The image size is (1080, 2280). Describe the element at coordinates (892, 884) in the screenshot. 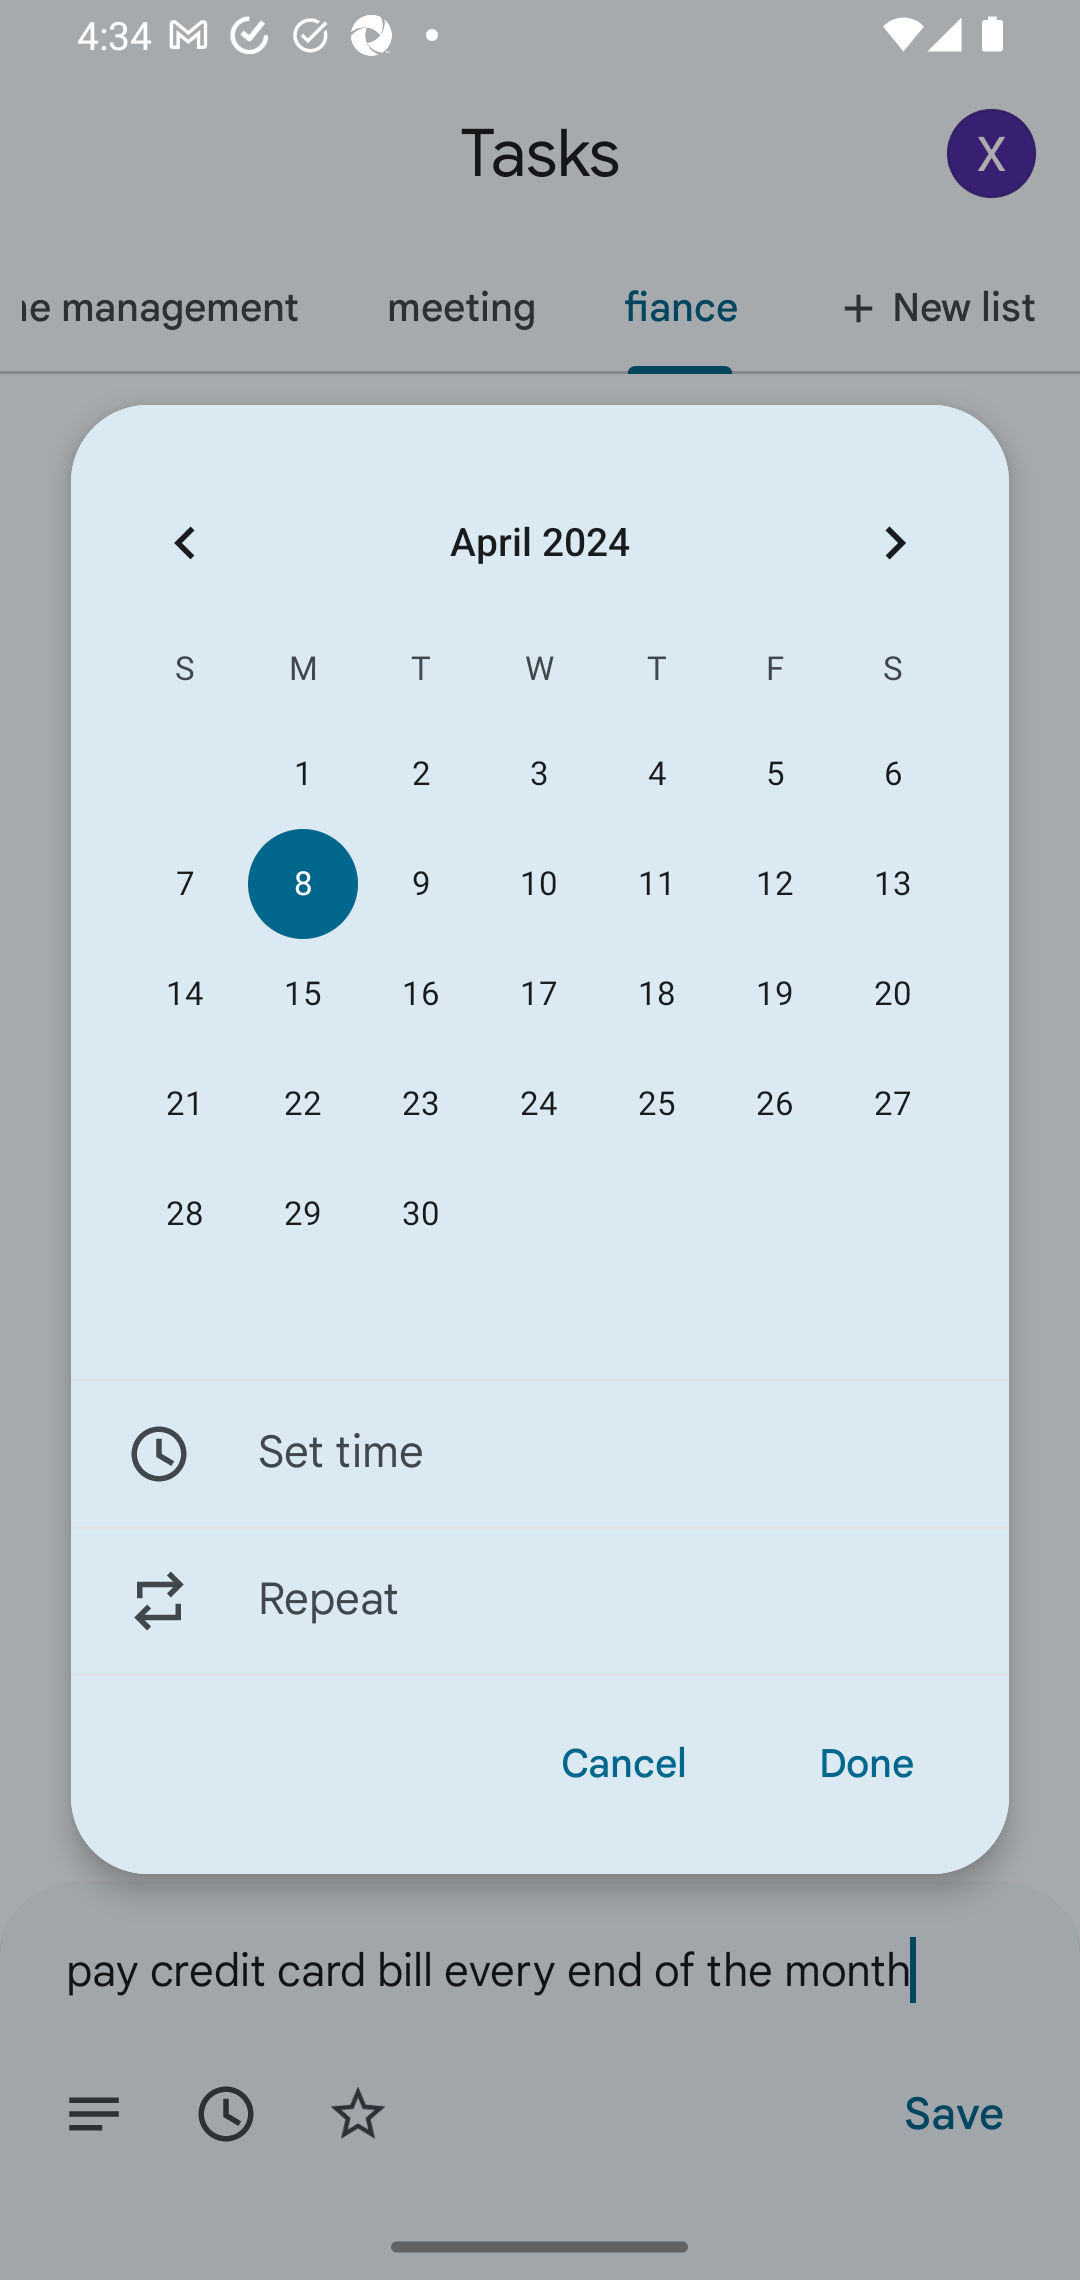

I see `13 13 April 2024` at that location.